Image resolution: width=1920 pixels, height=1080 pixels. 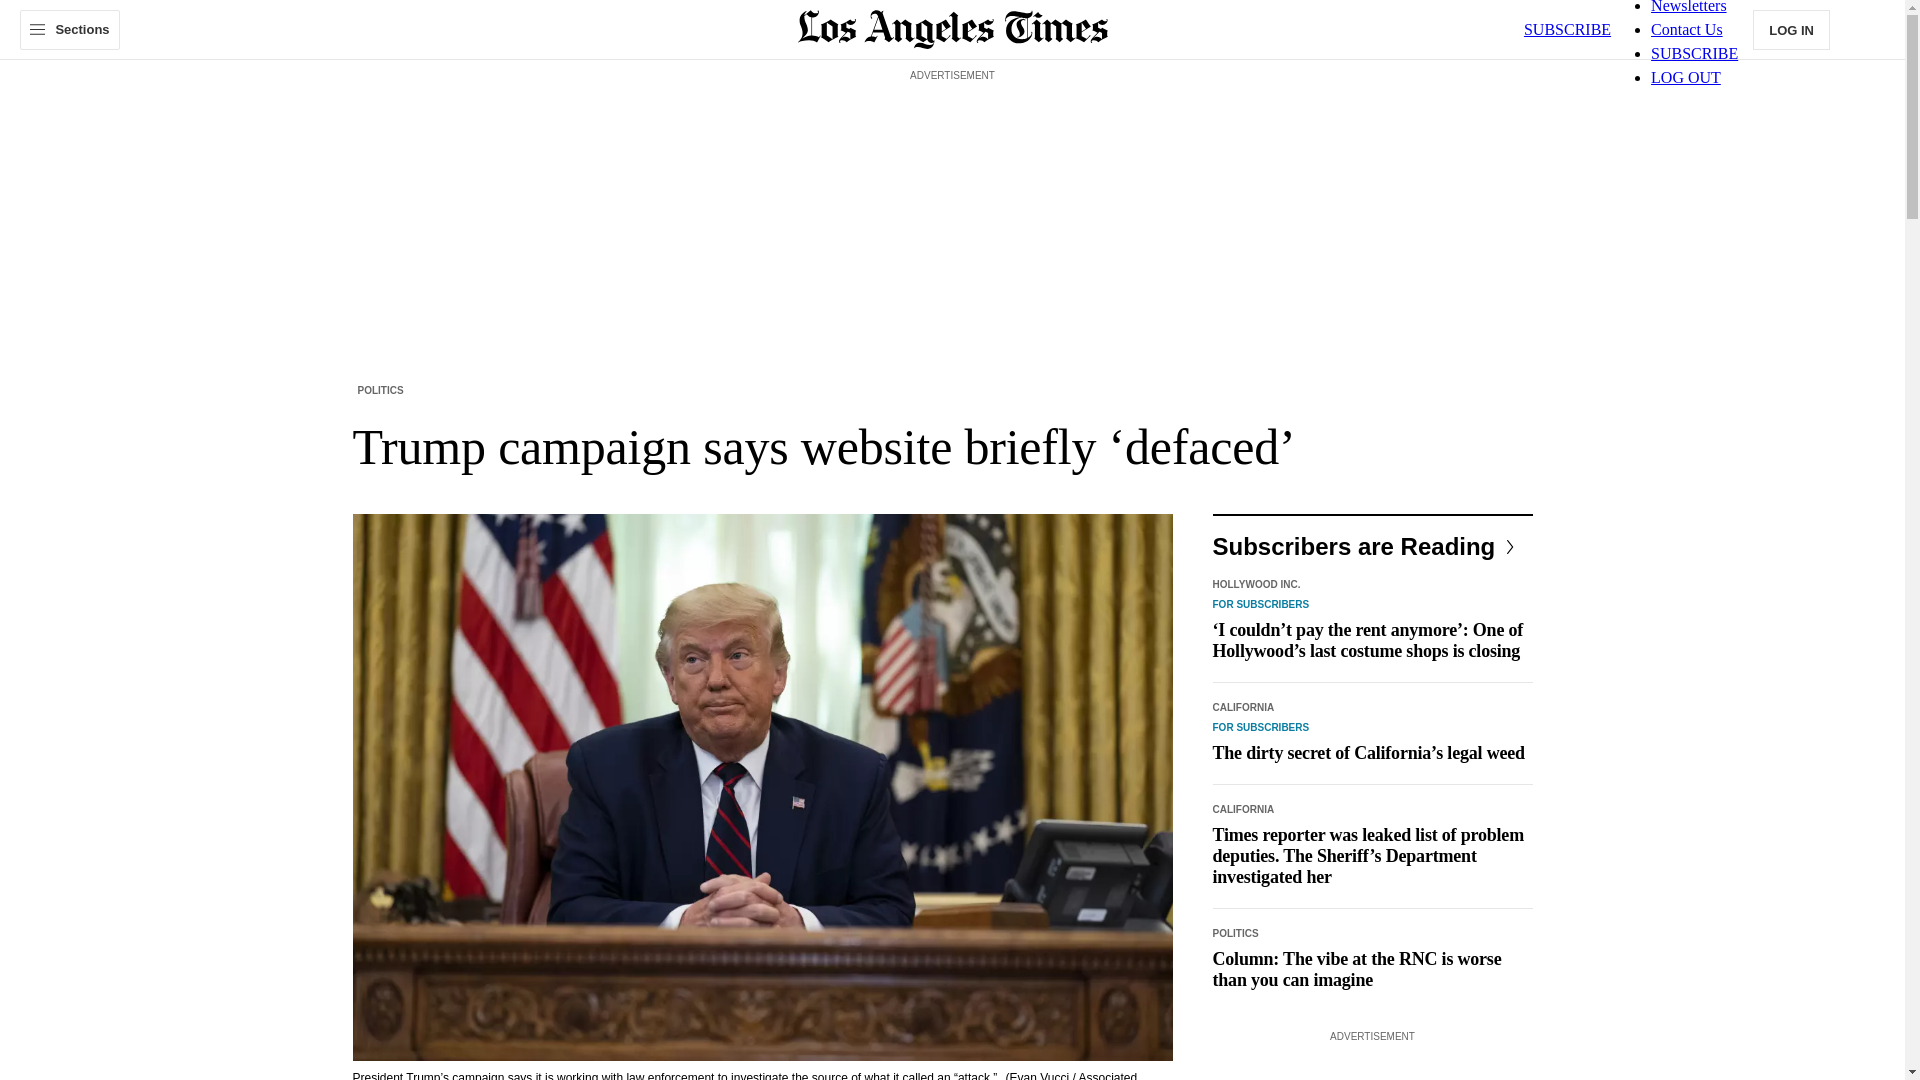 What do you see at coordinates (1372, 1064) in the screenshot?
I see `3rd party ad content` at bounding box center [1372, 1064].